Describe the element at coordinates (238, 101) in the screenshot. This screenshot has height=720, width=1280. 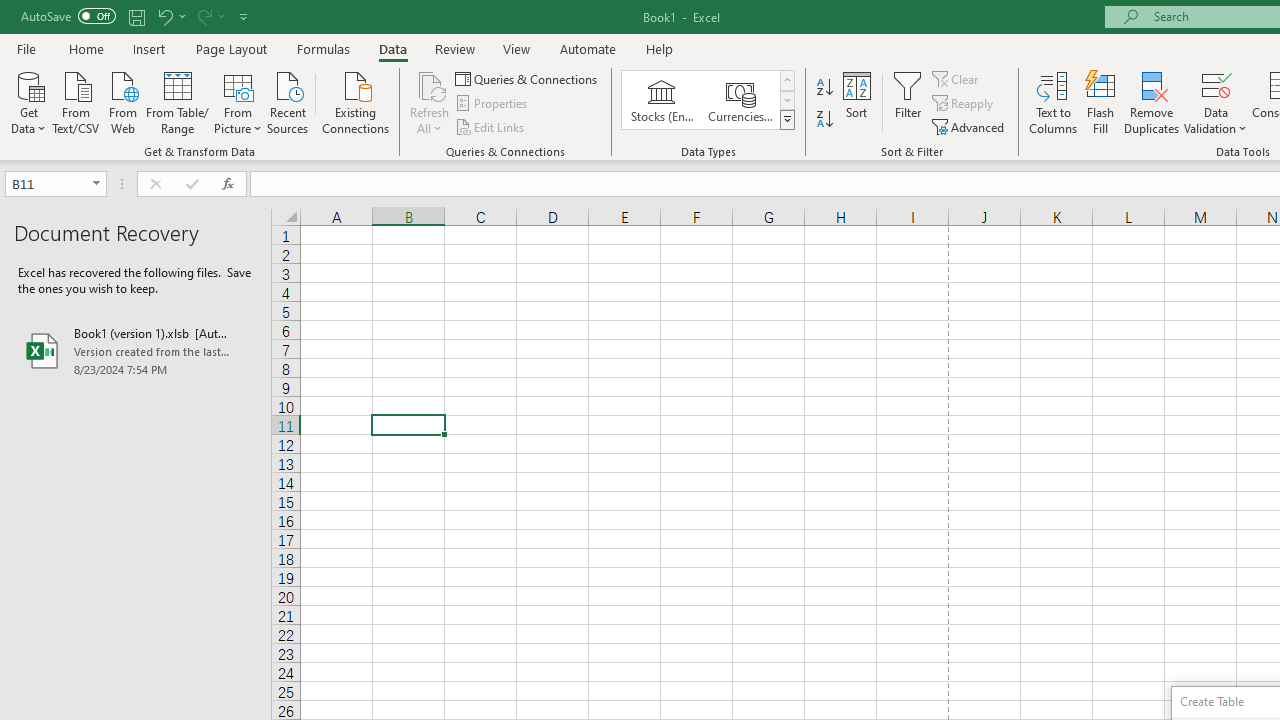
I see `From Picture` at that location.